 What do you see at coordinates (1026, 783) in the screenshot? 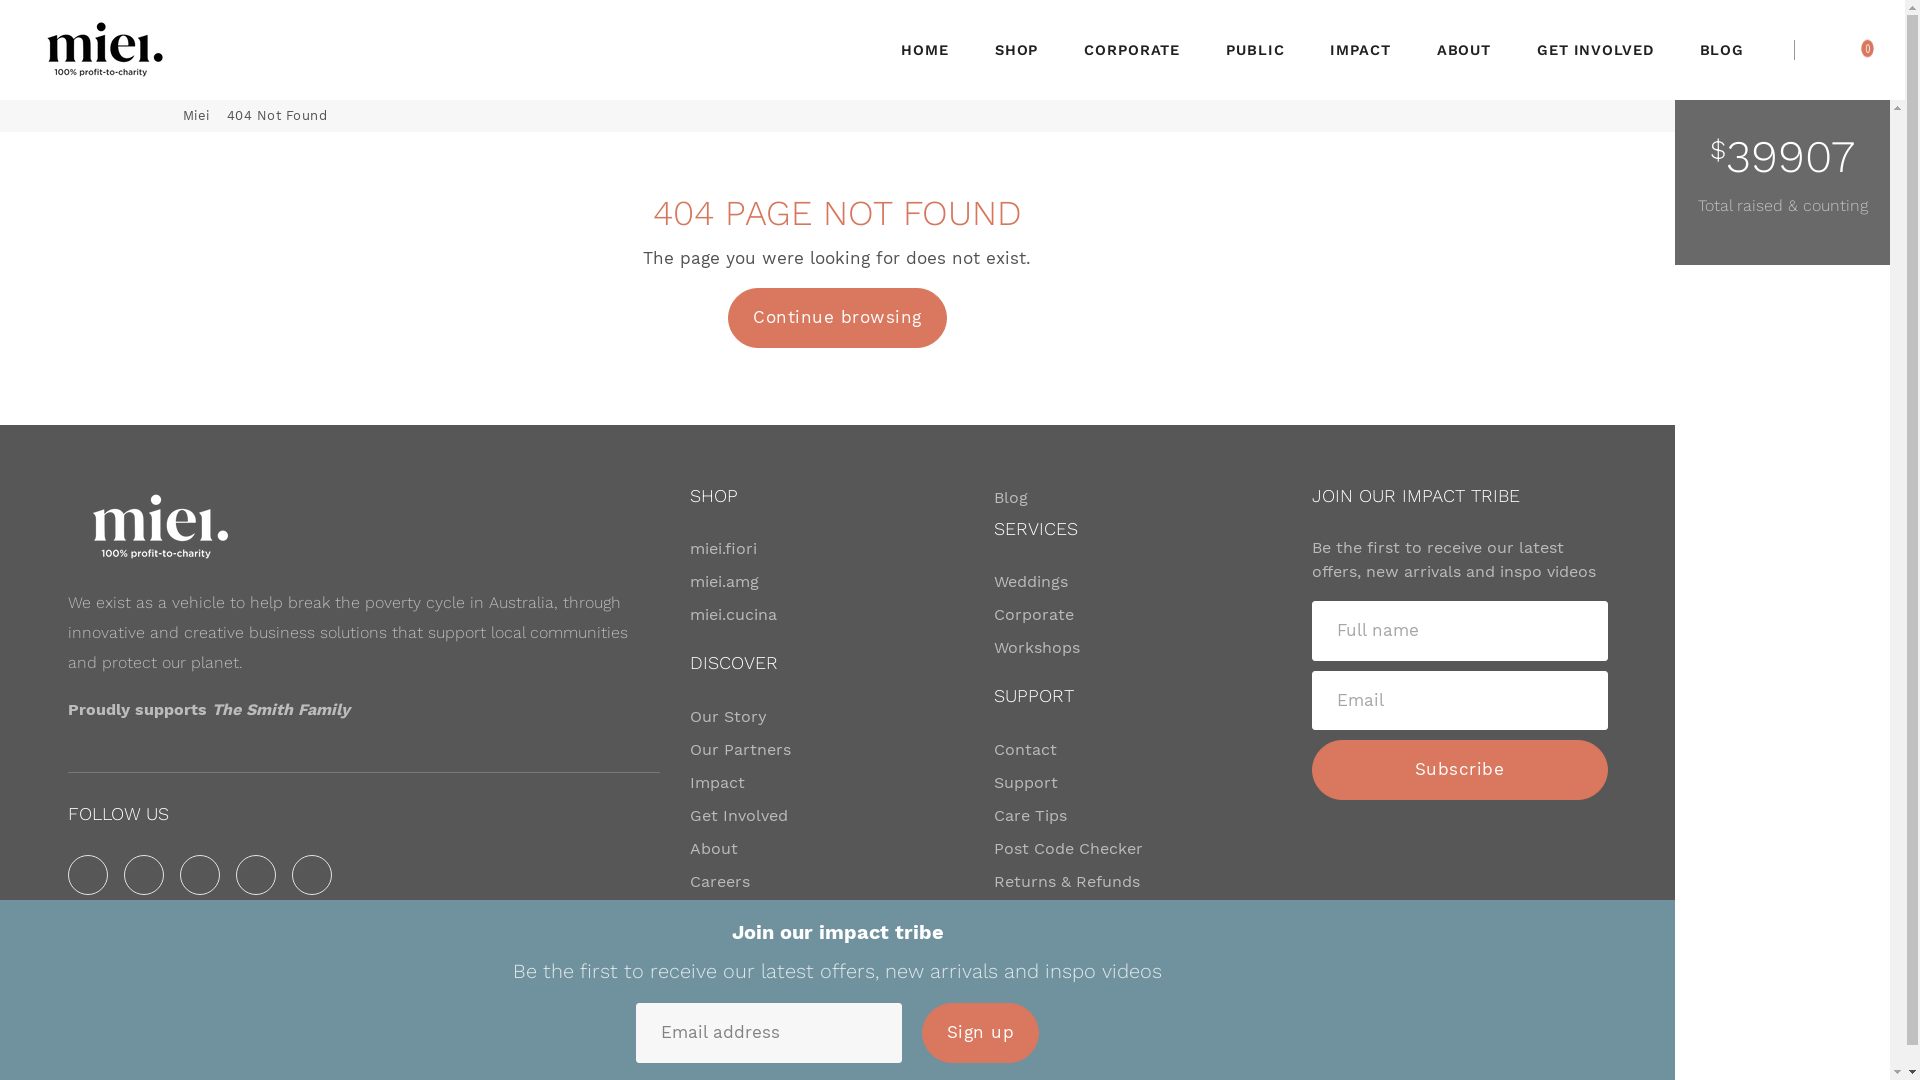
I see `Support` at bounding box center [1026, 783].